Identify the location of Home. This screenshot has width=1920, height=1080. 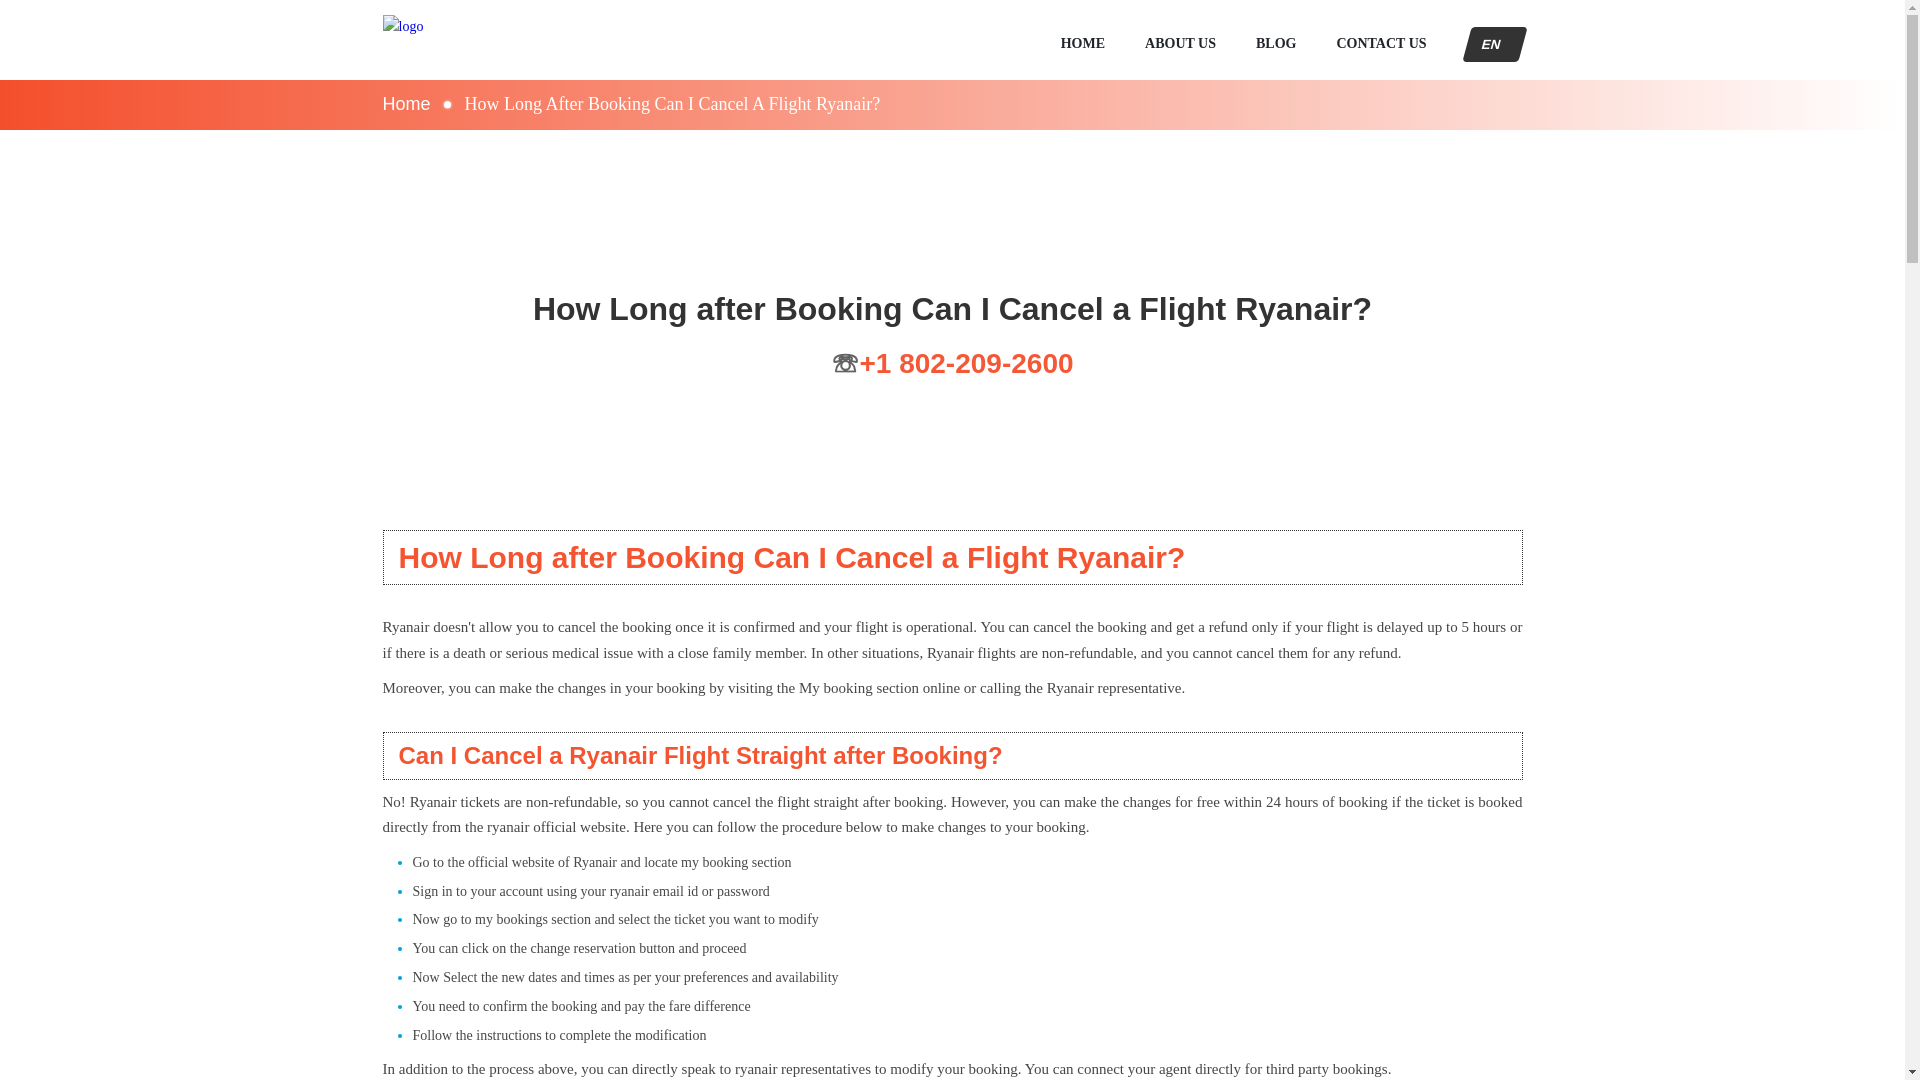
(456, 40).